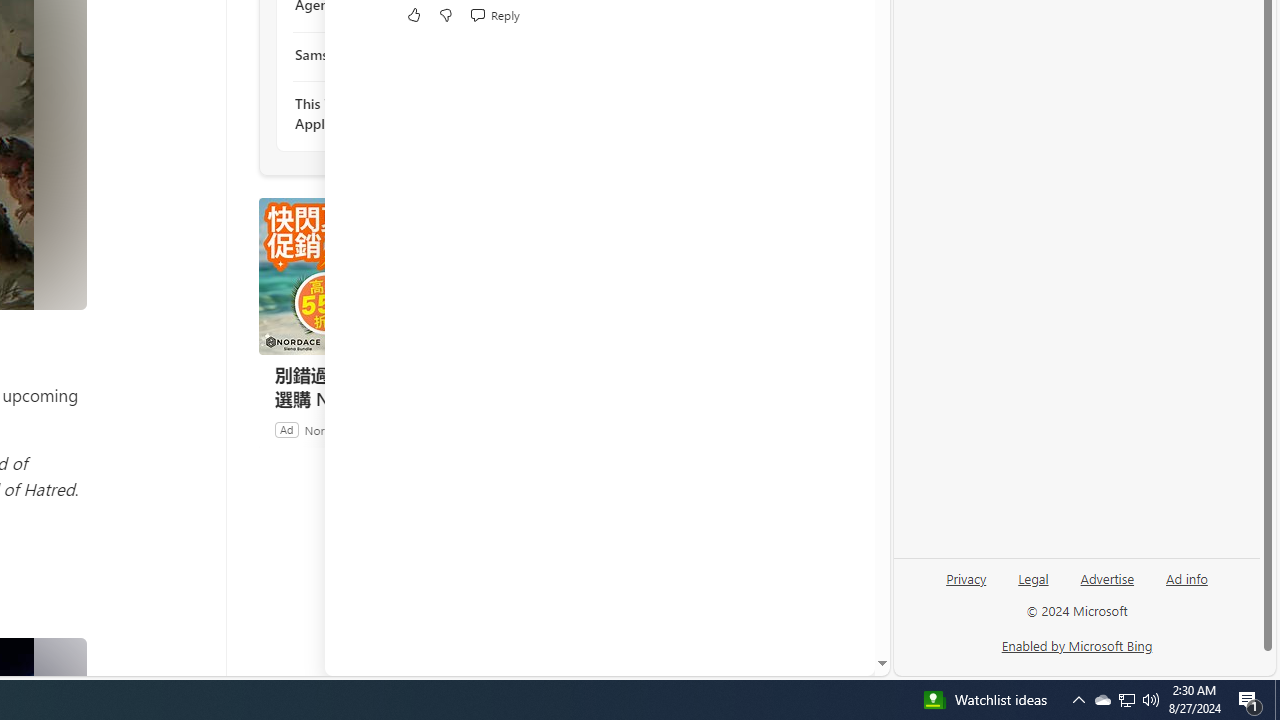  Describe the element at coordinates (1186, 586) in the screenshot. I see `Ad info` at that location.